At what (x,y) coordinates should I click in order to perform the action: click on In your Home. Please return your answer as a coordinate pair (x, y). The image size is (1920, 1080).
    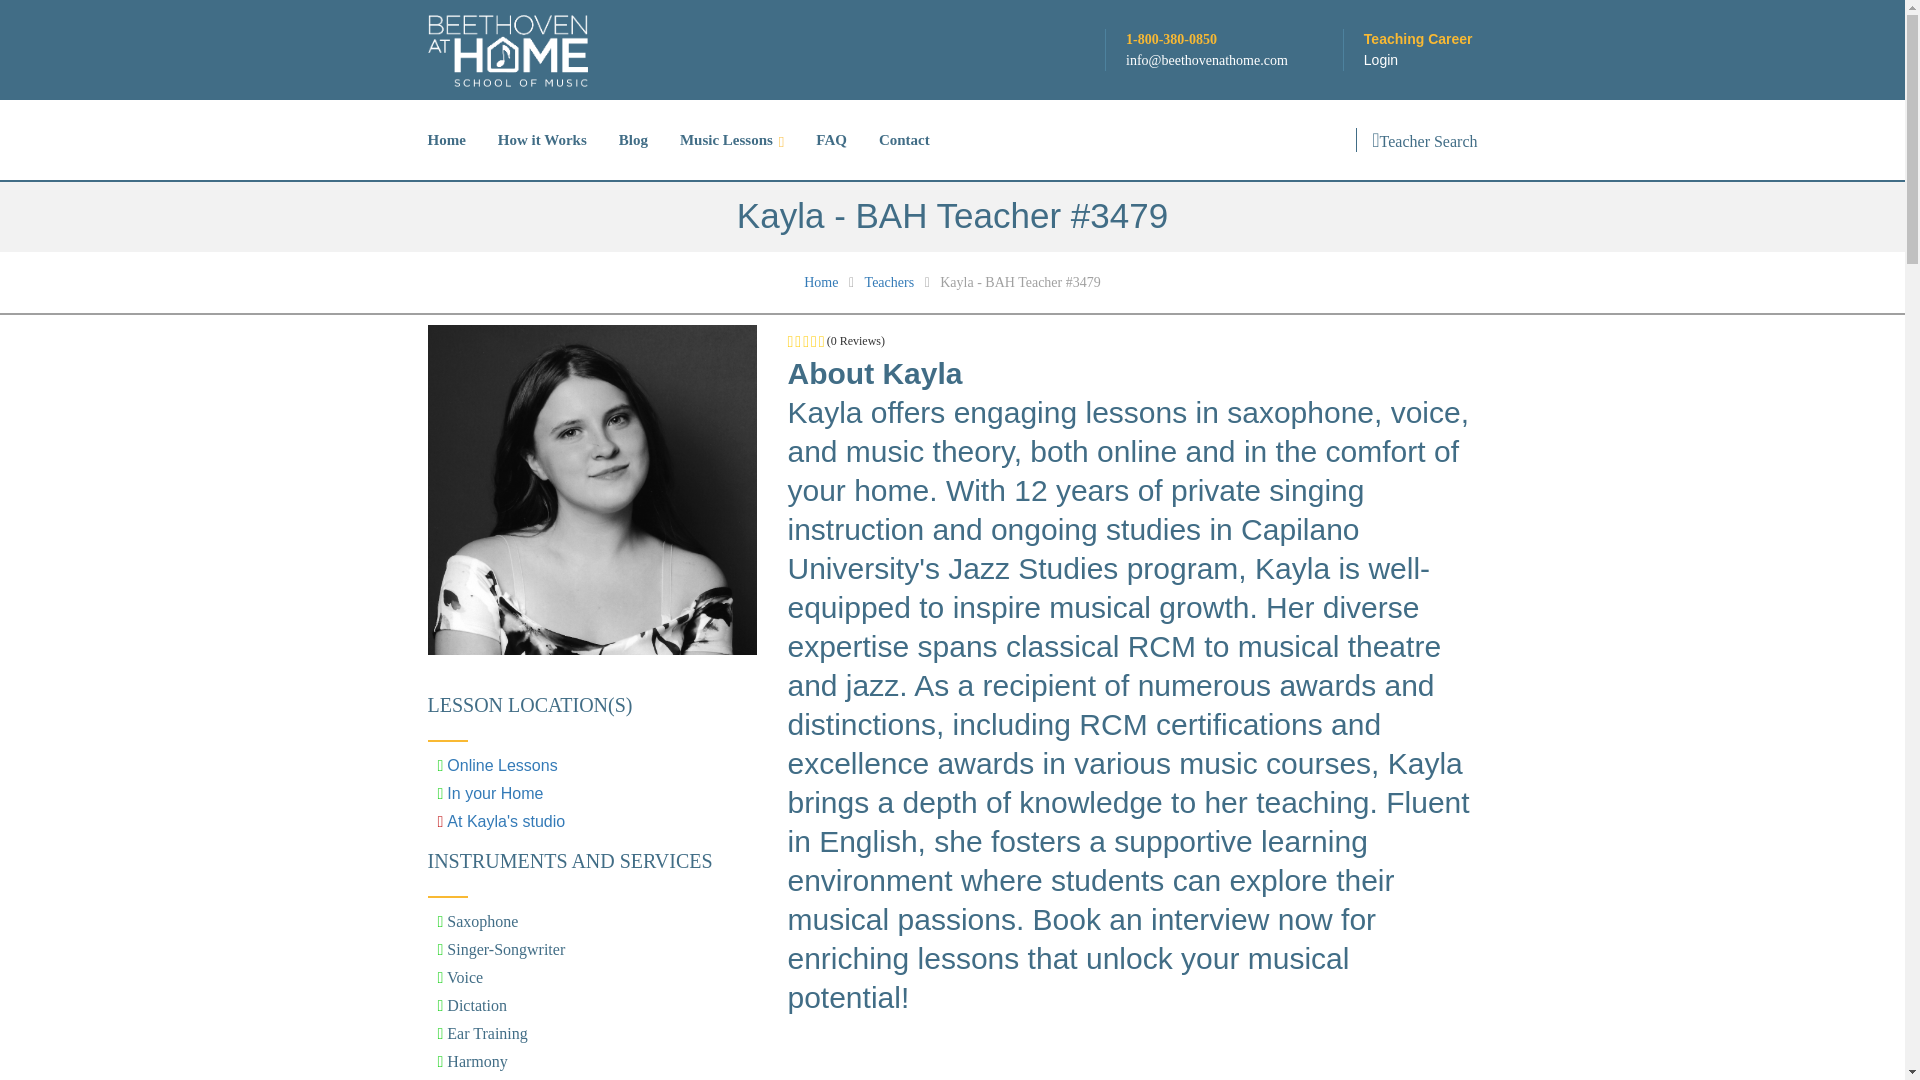
    Looking at the image, I should click on (495, 794).